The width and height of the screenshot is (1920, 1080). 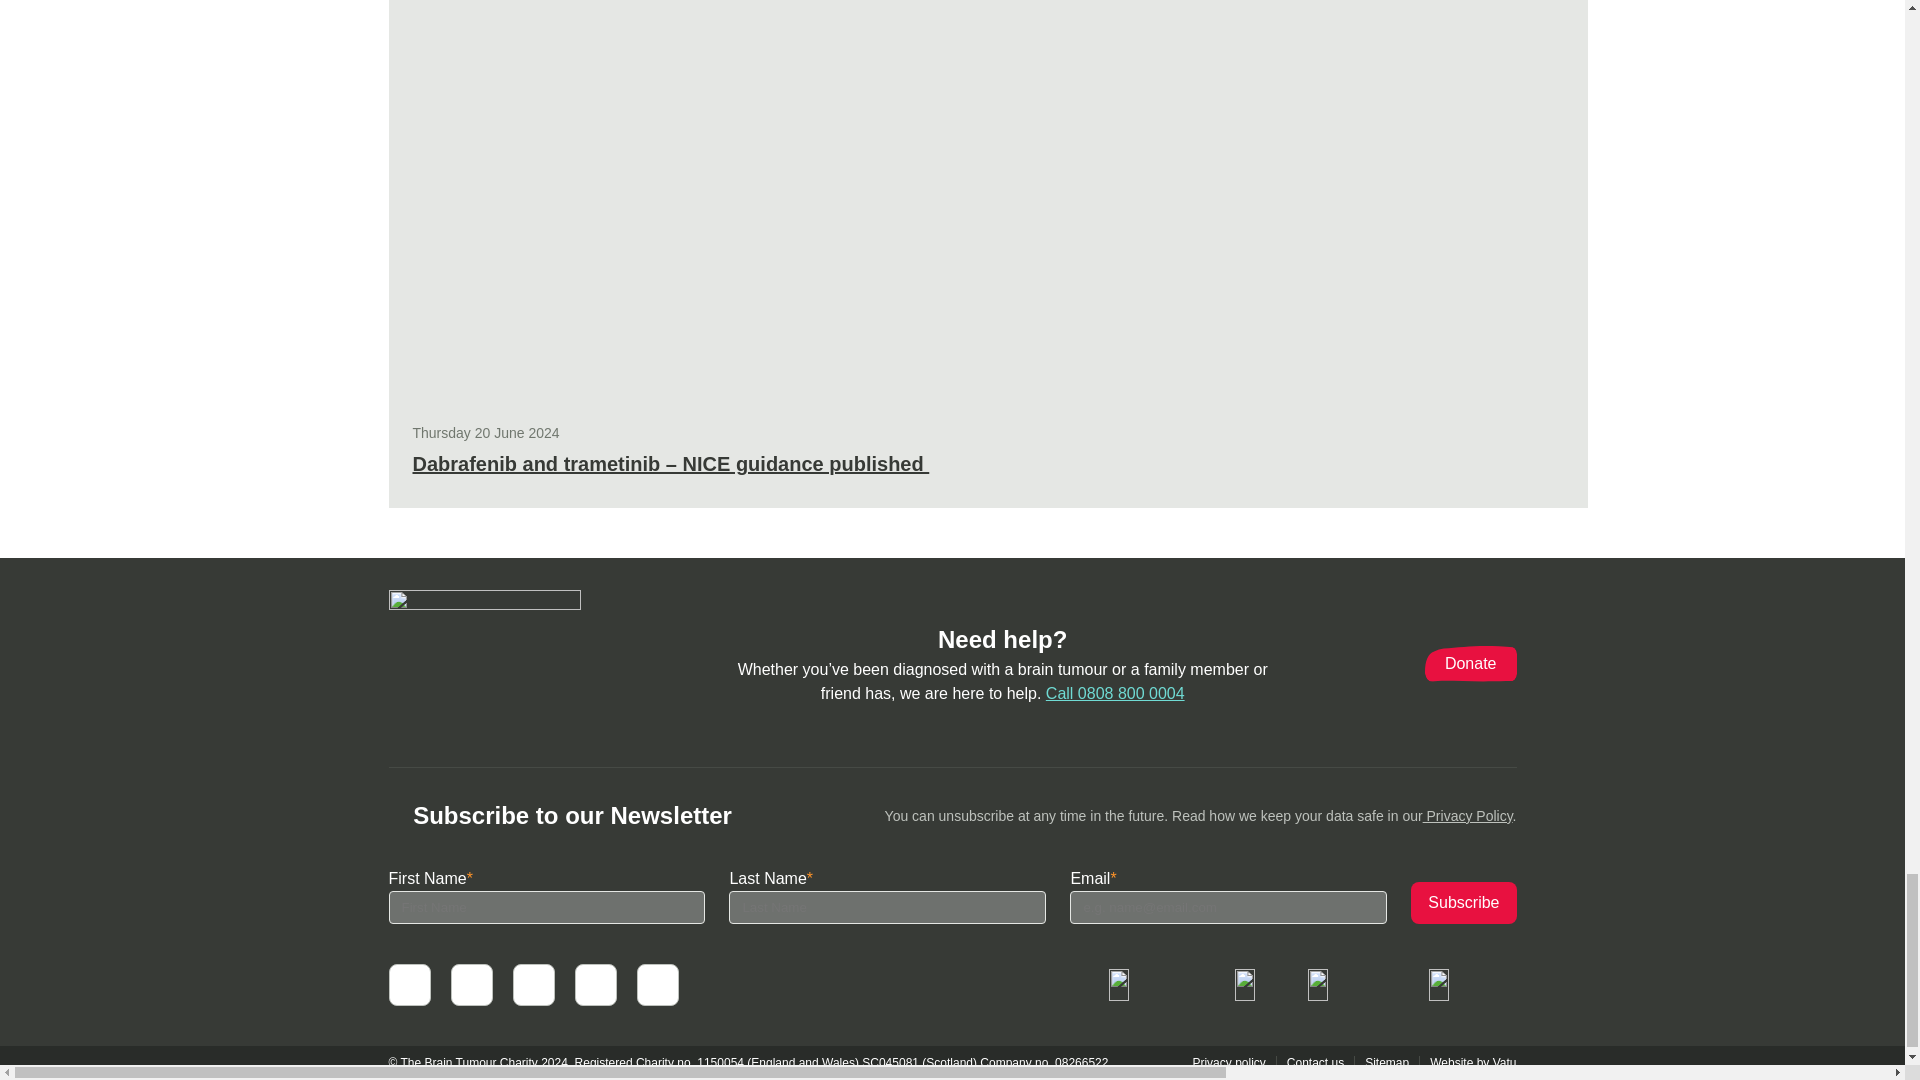 What do you see at coordinates (1464, 903) in the screenshot?
I see `Subscribe` at bounding box center [1464, 903].